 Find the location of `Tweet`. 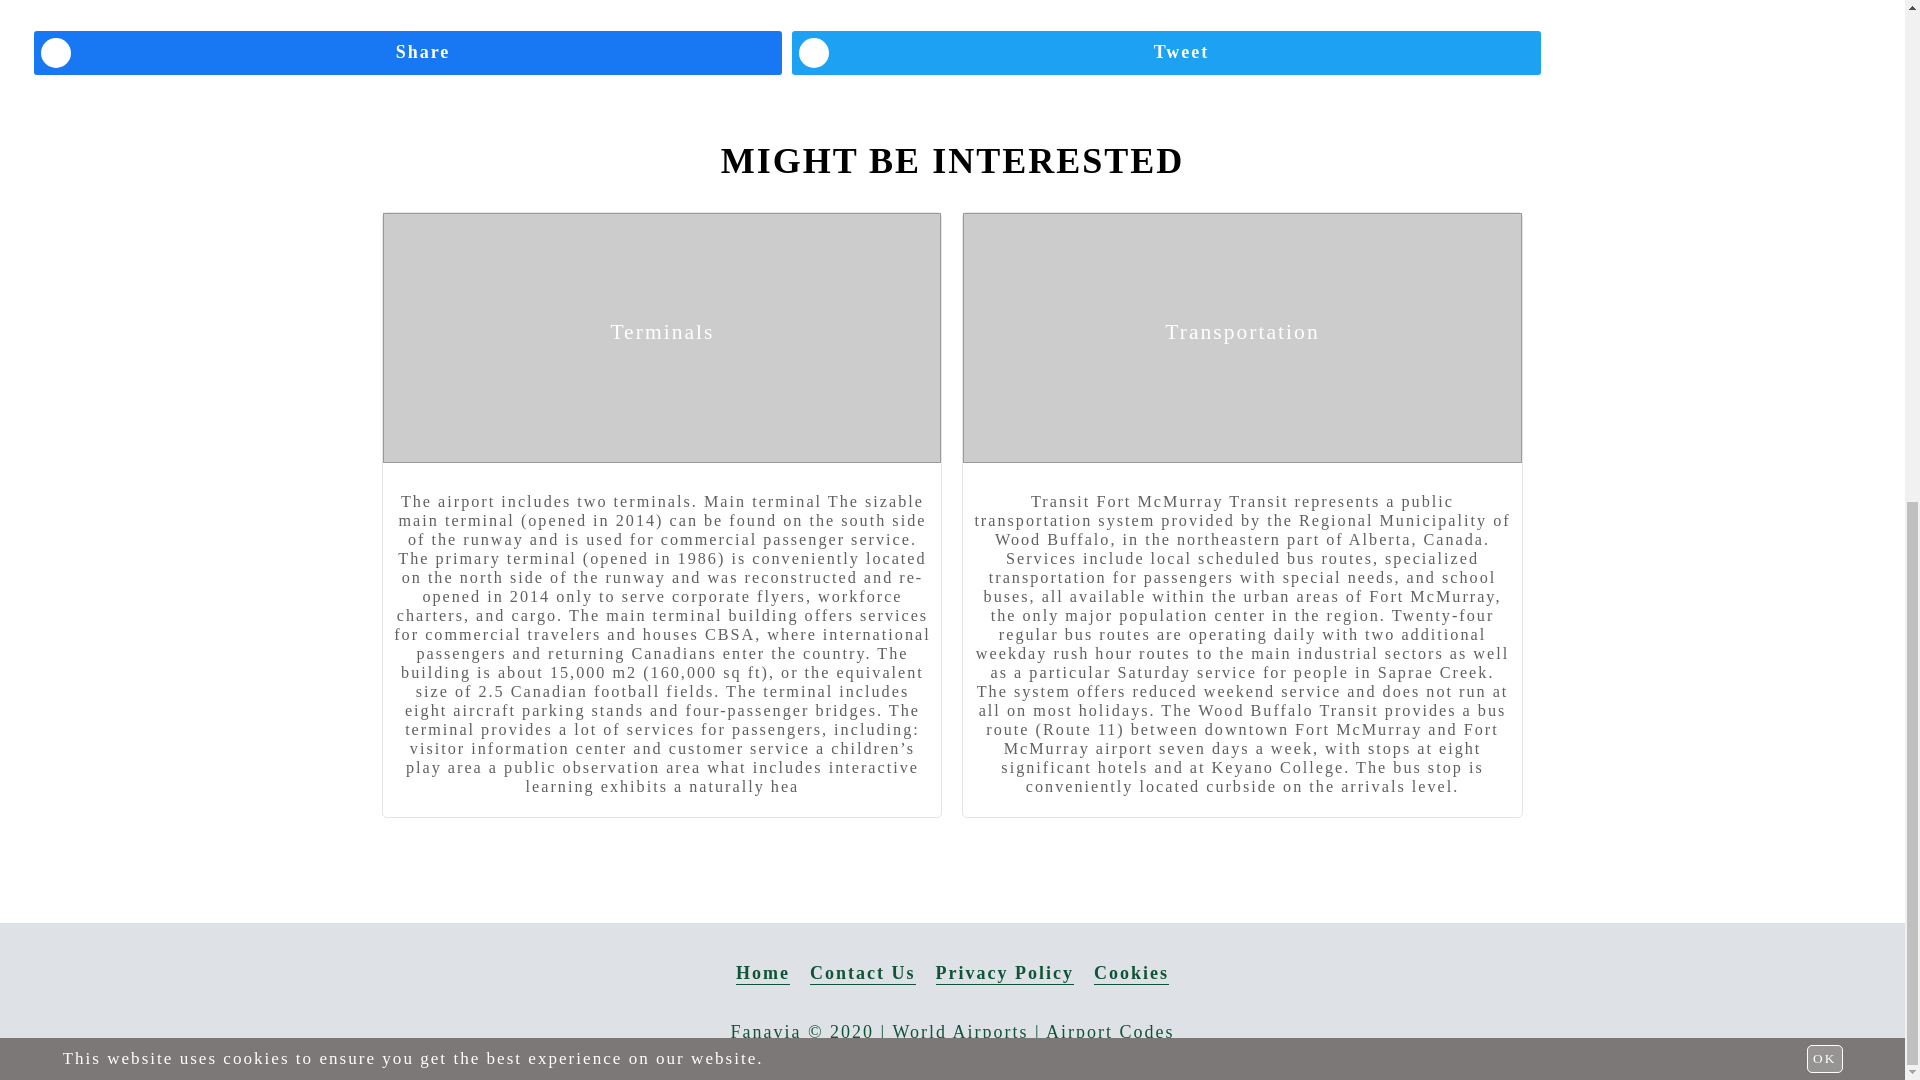

Tweet is located at coordinates (1166, 52).